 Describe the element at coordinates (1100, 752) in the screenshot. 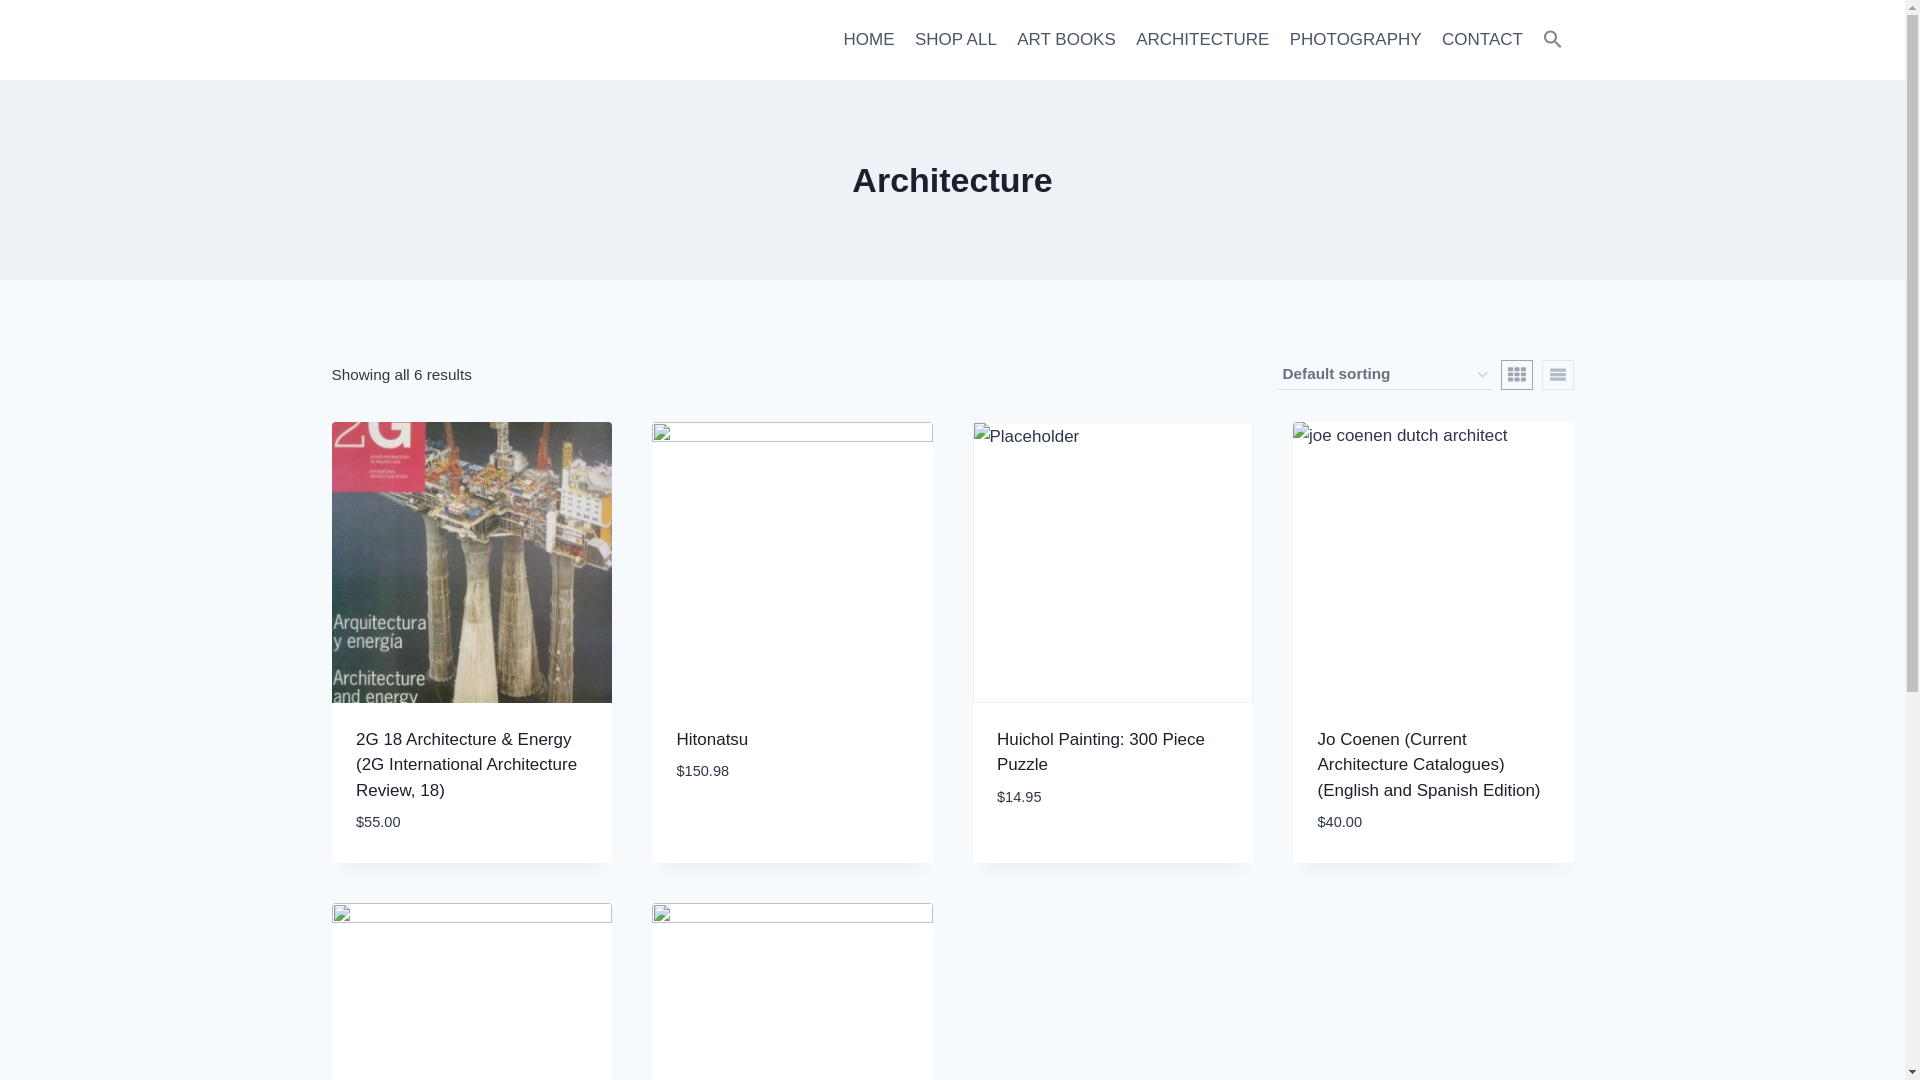

I see `Huichol Painting: 300 Piece Puzzle` at that location.